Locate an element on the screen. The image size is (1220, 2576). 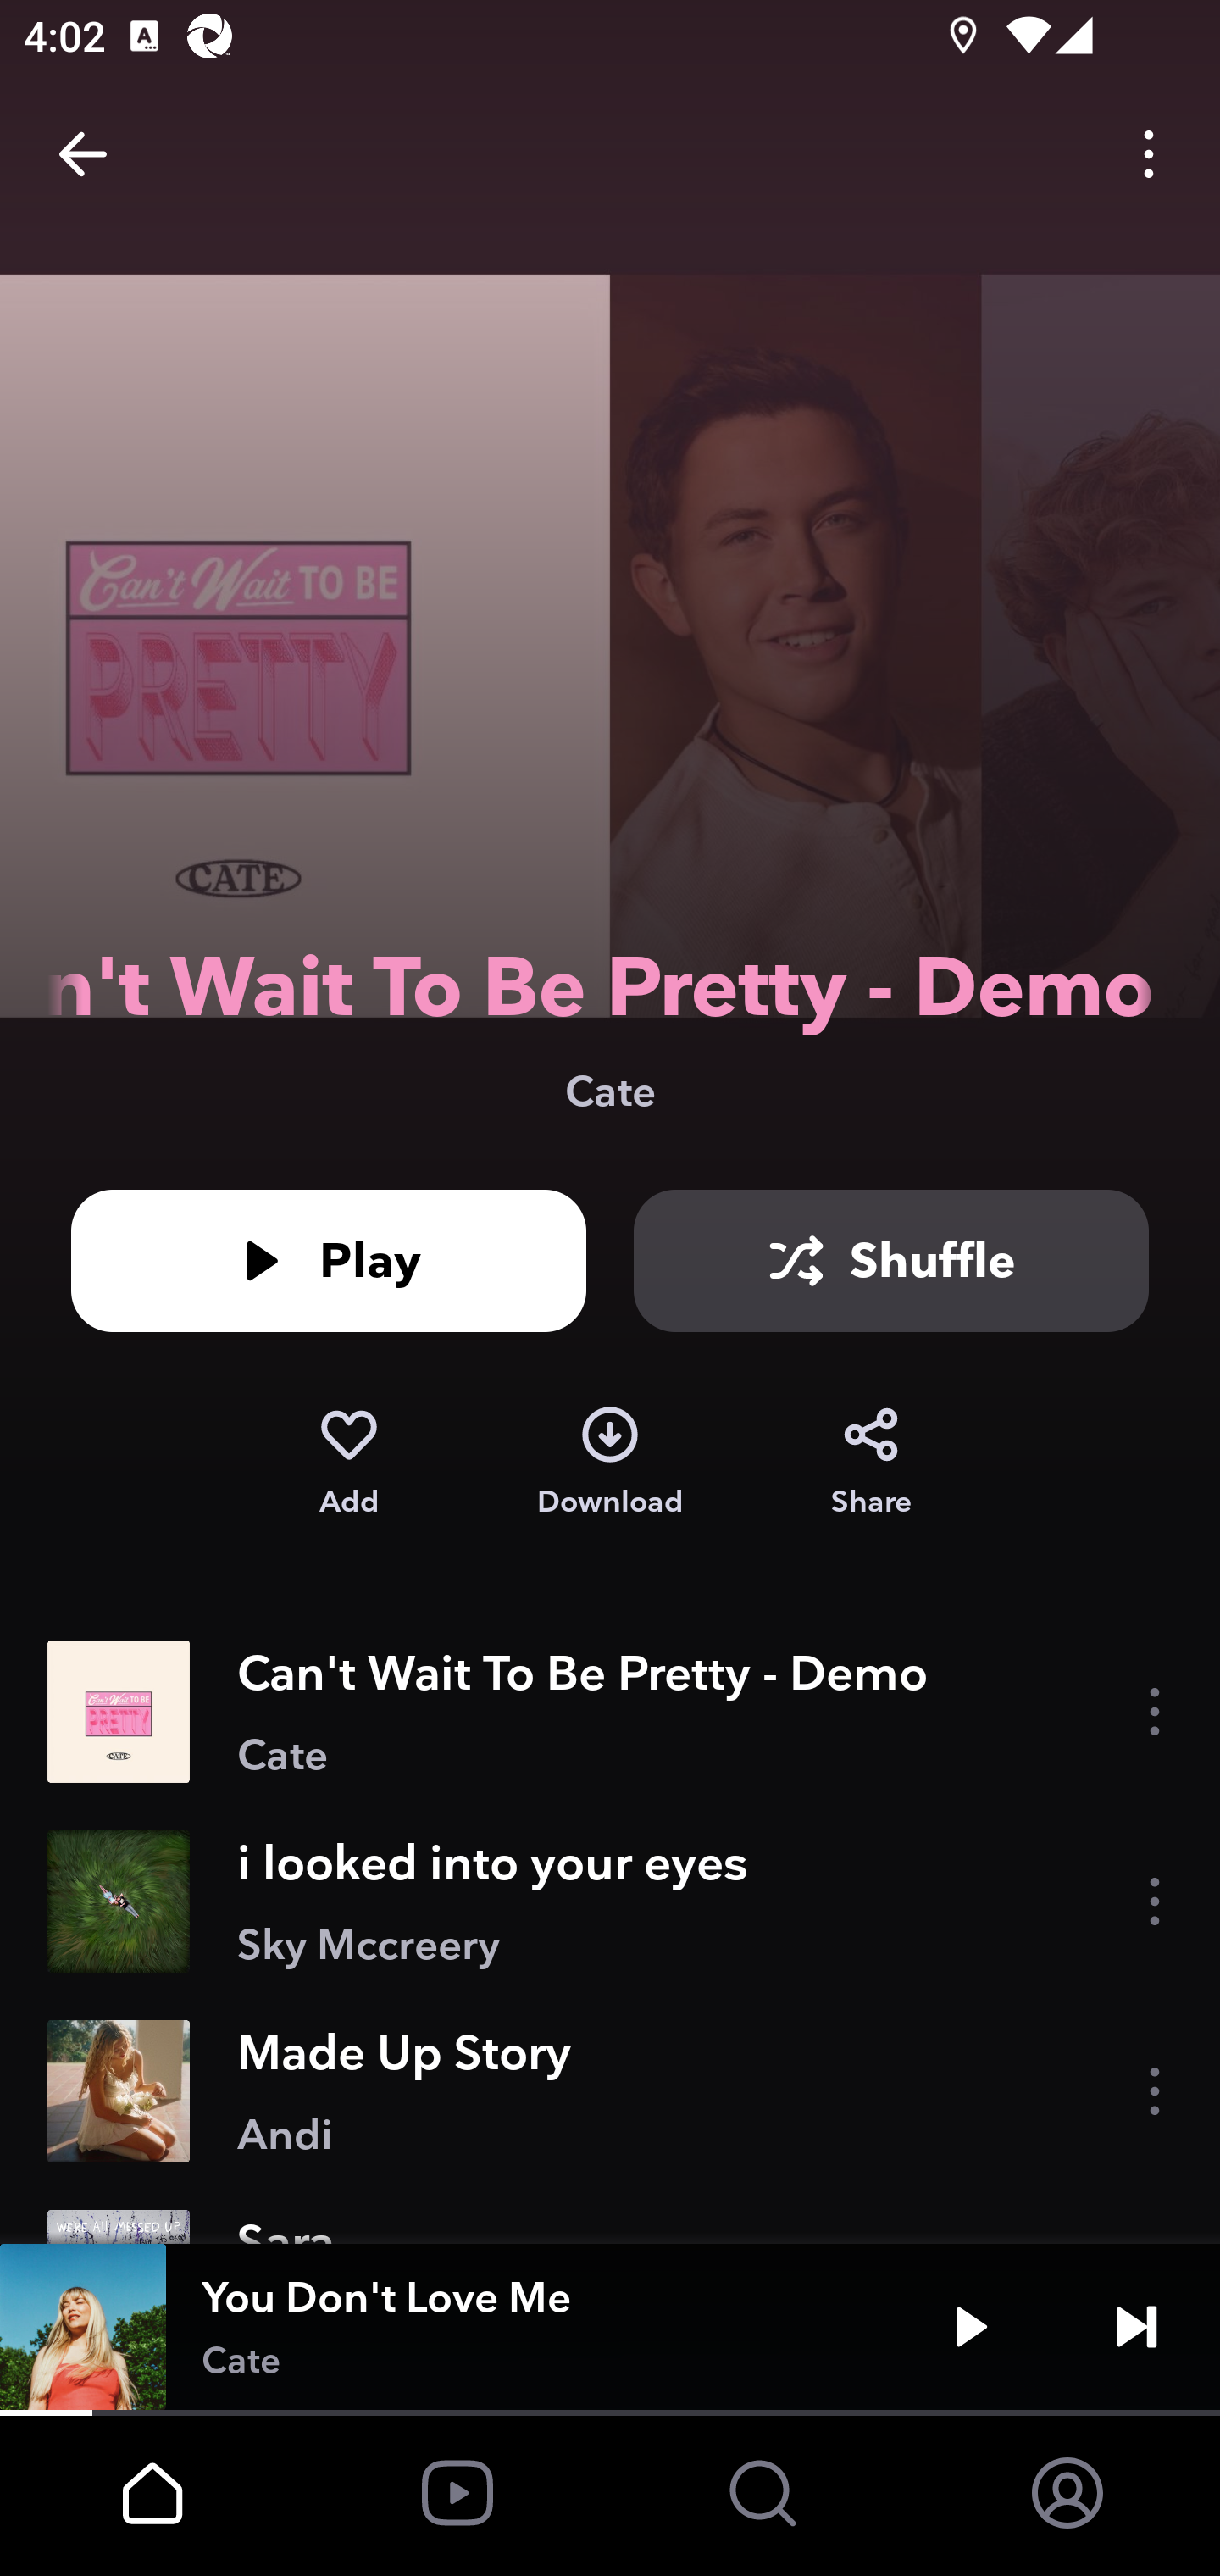
i looked into your eyes Sky Mccreery is located at coordinates (610, 1901).